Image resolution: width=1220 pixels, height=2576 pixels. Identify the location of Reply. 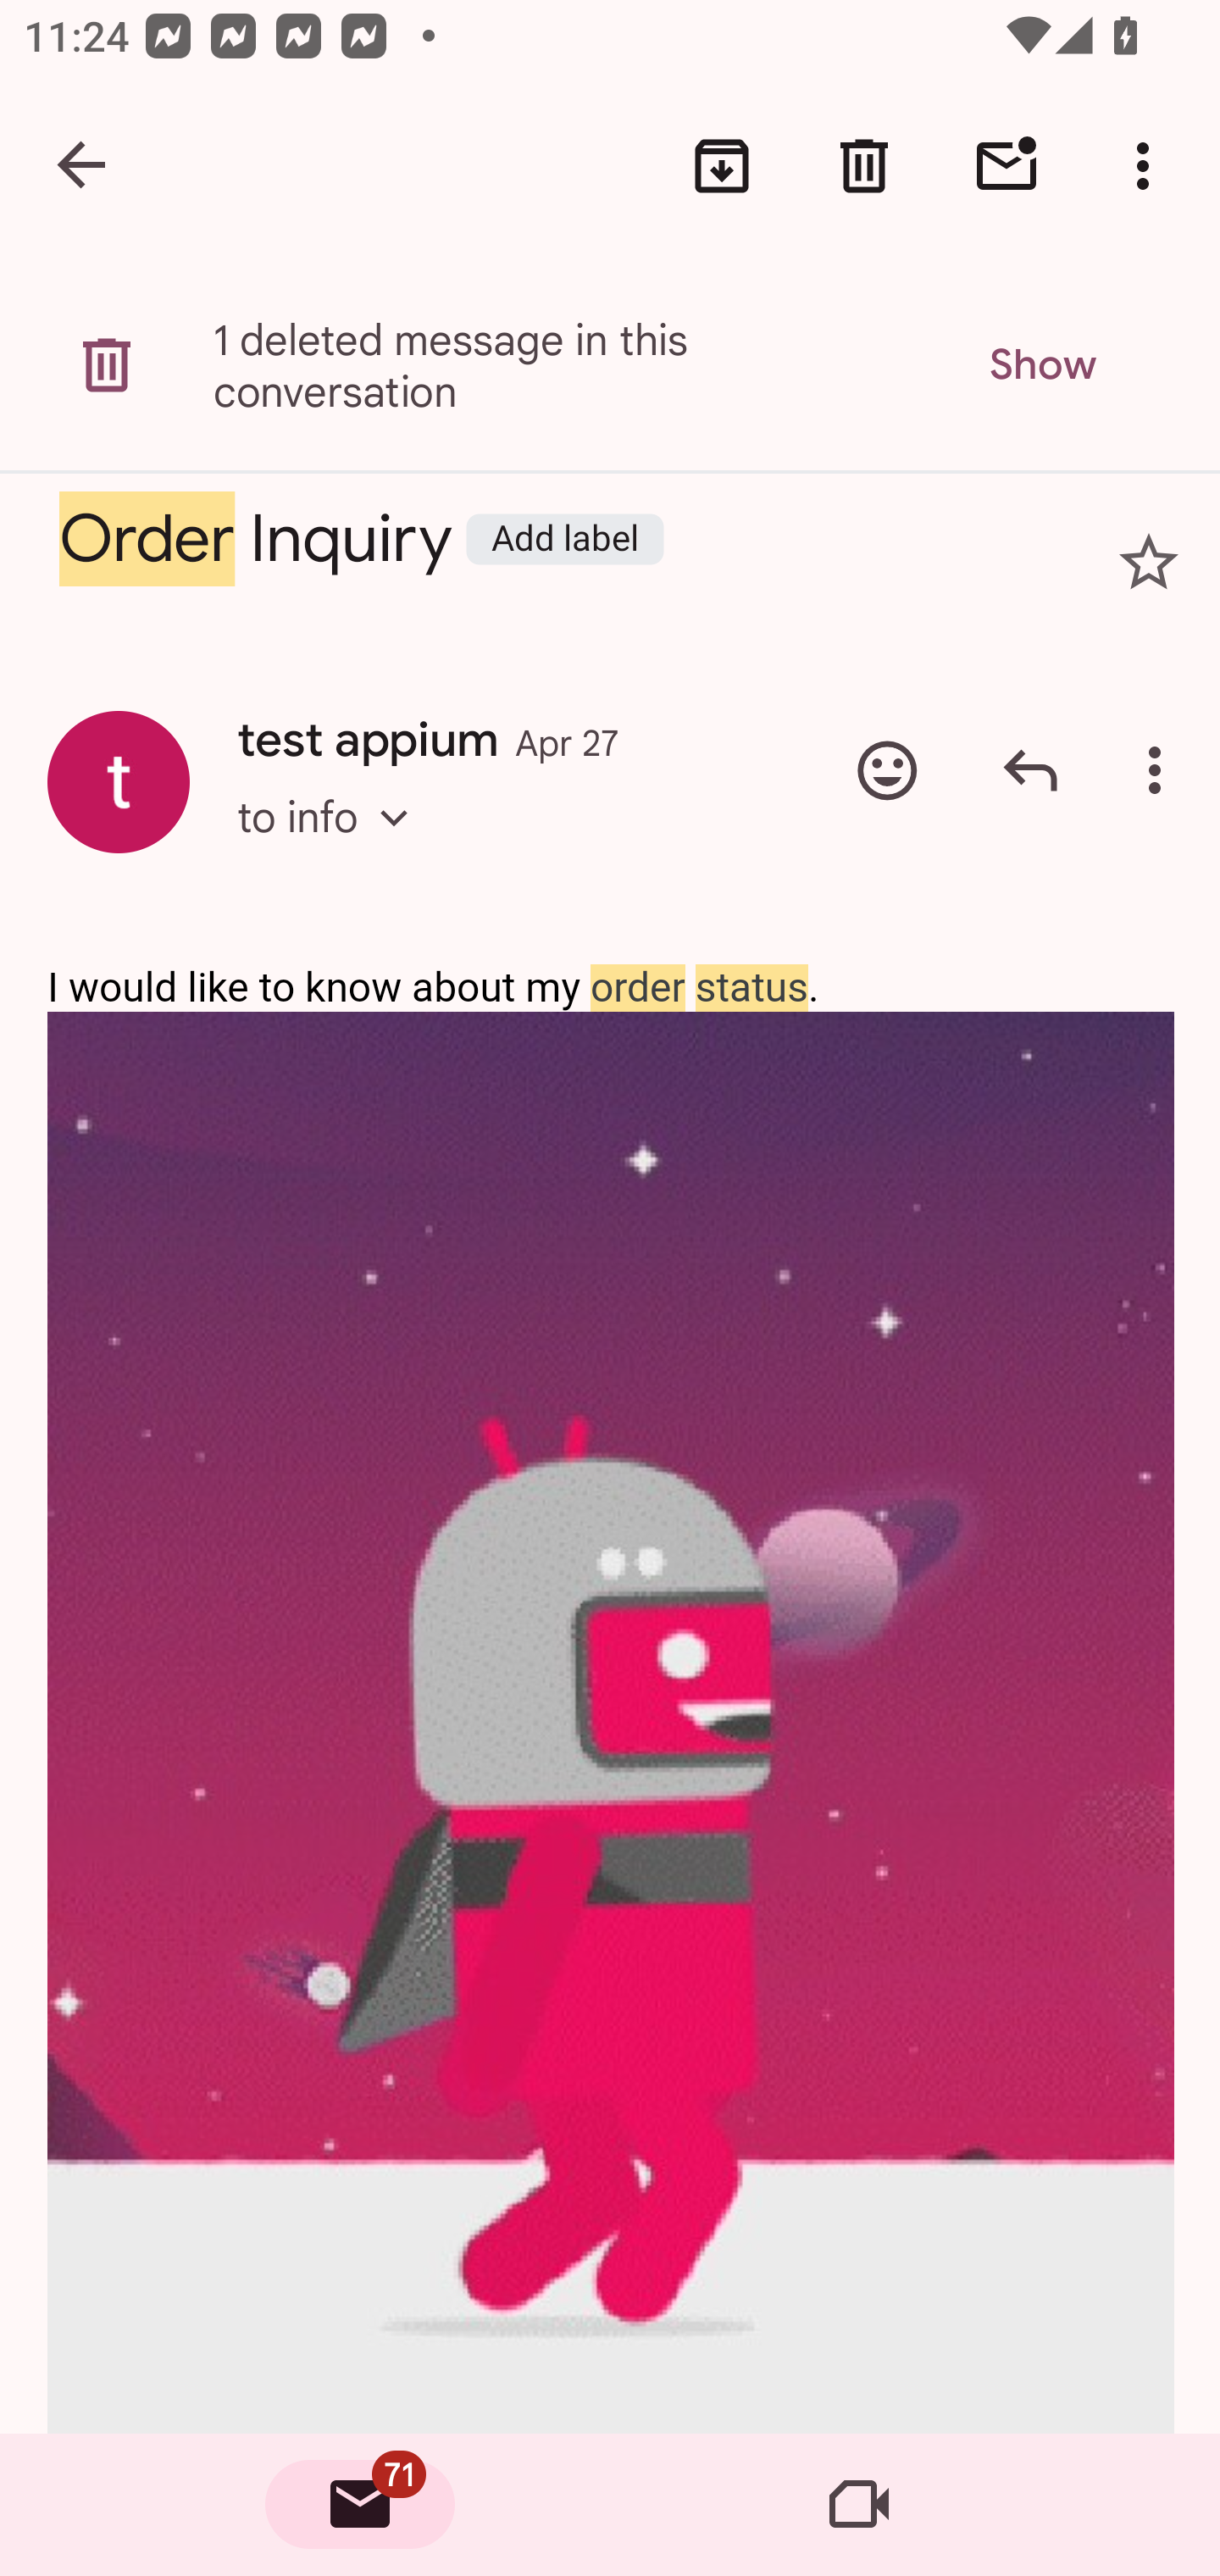
(1030, 769).